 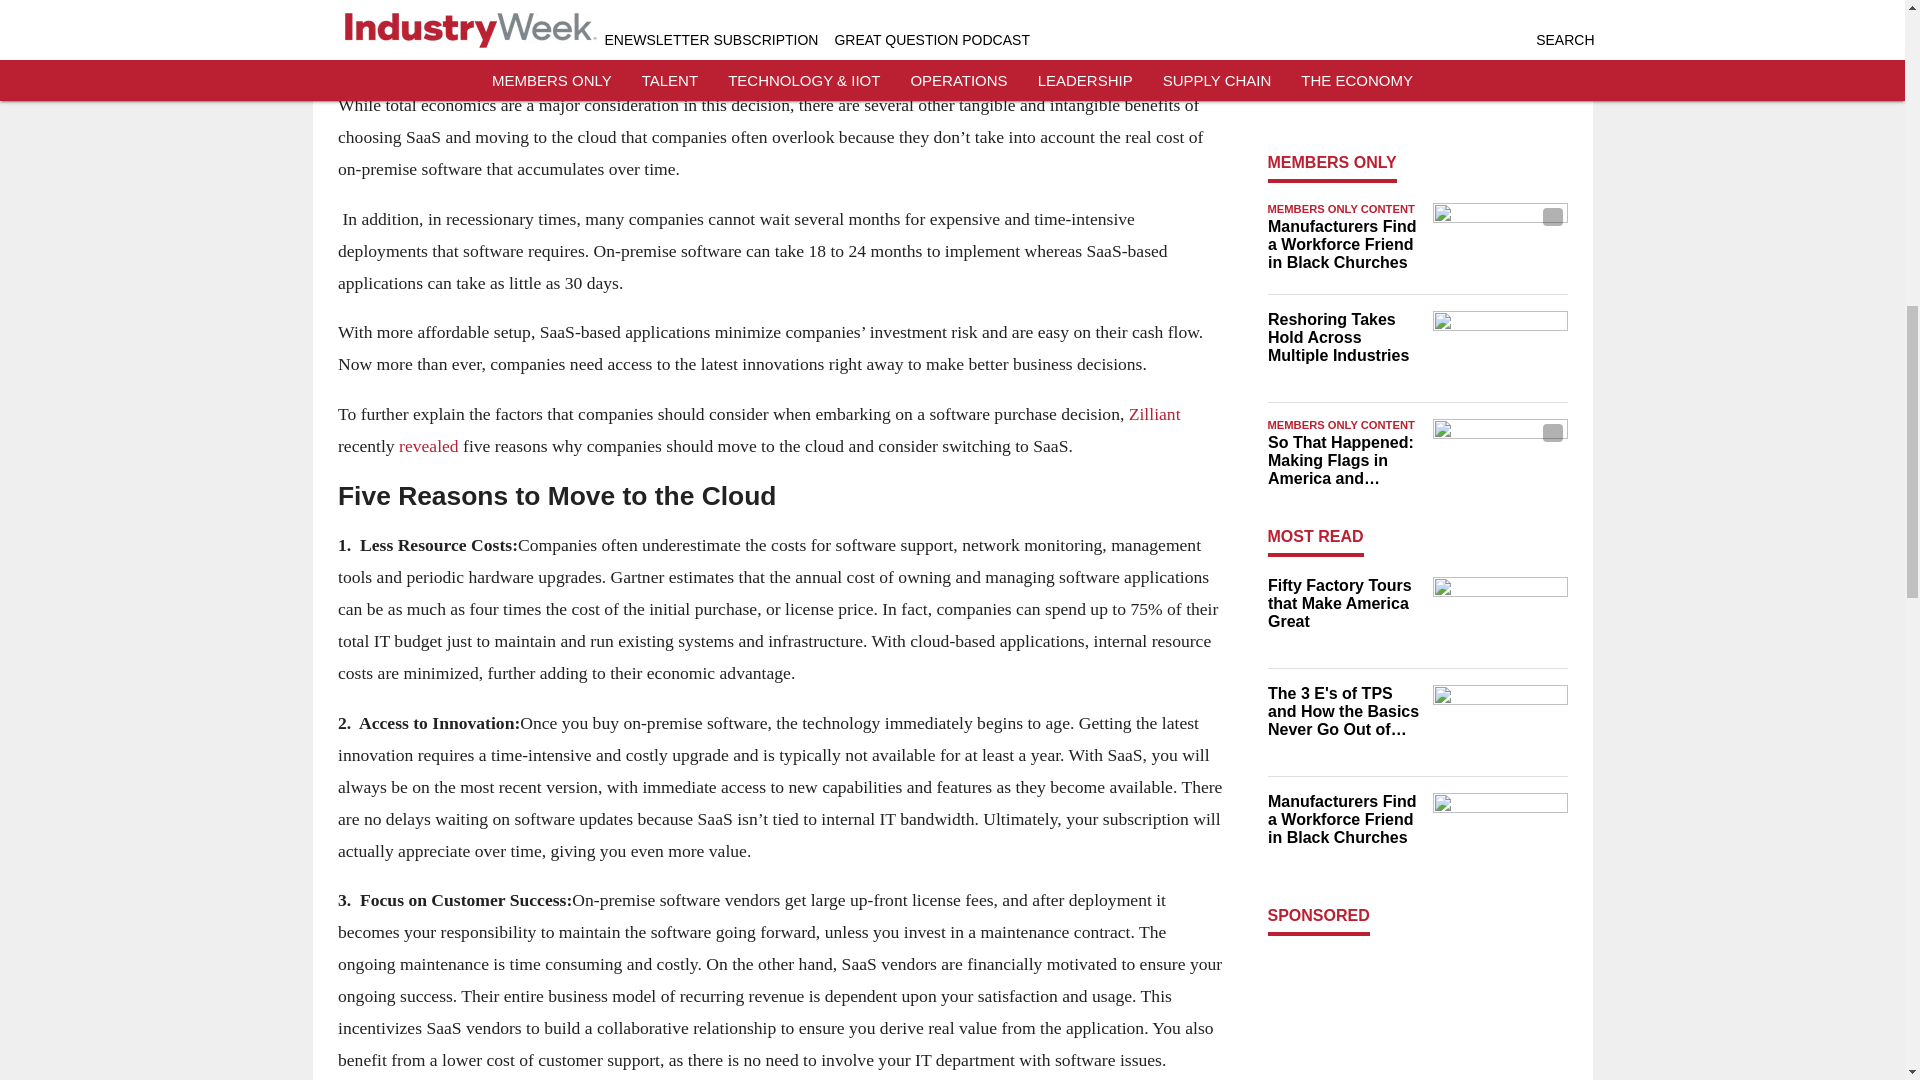 What do you see at coordinates (489, 56) in the screenshot?
I see `Gartner` at bounding box center [489, 56].